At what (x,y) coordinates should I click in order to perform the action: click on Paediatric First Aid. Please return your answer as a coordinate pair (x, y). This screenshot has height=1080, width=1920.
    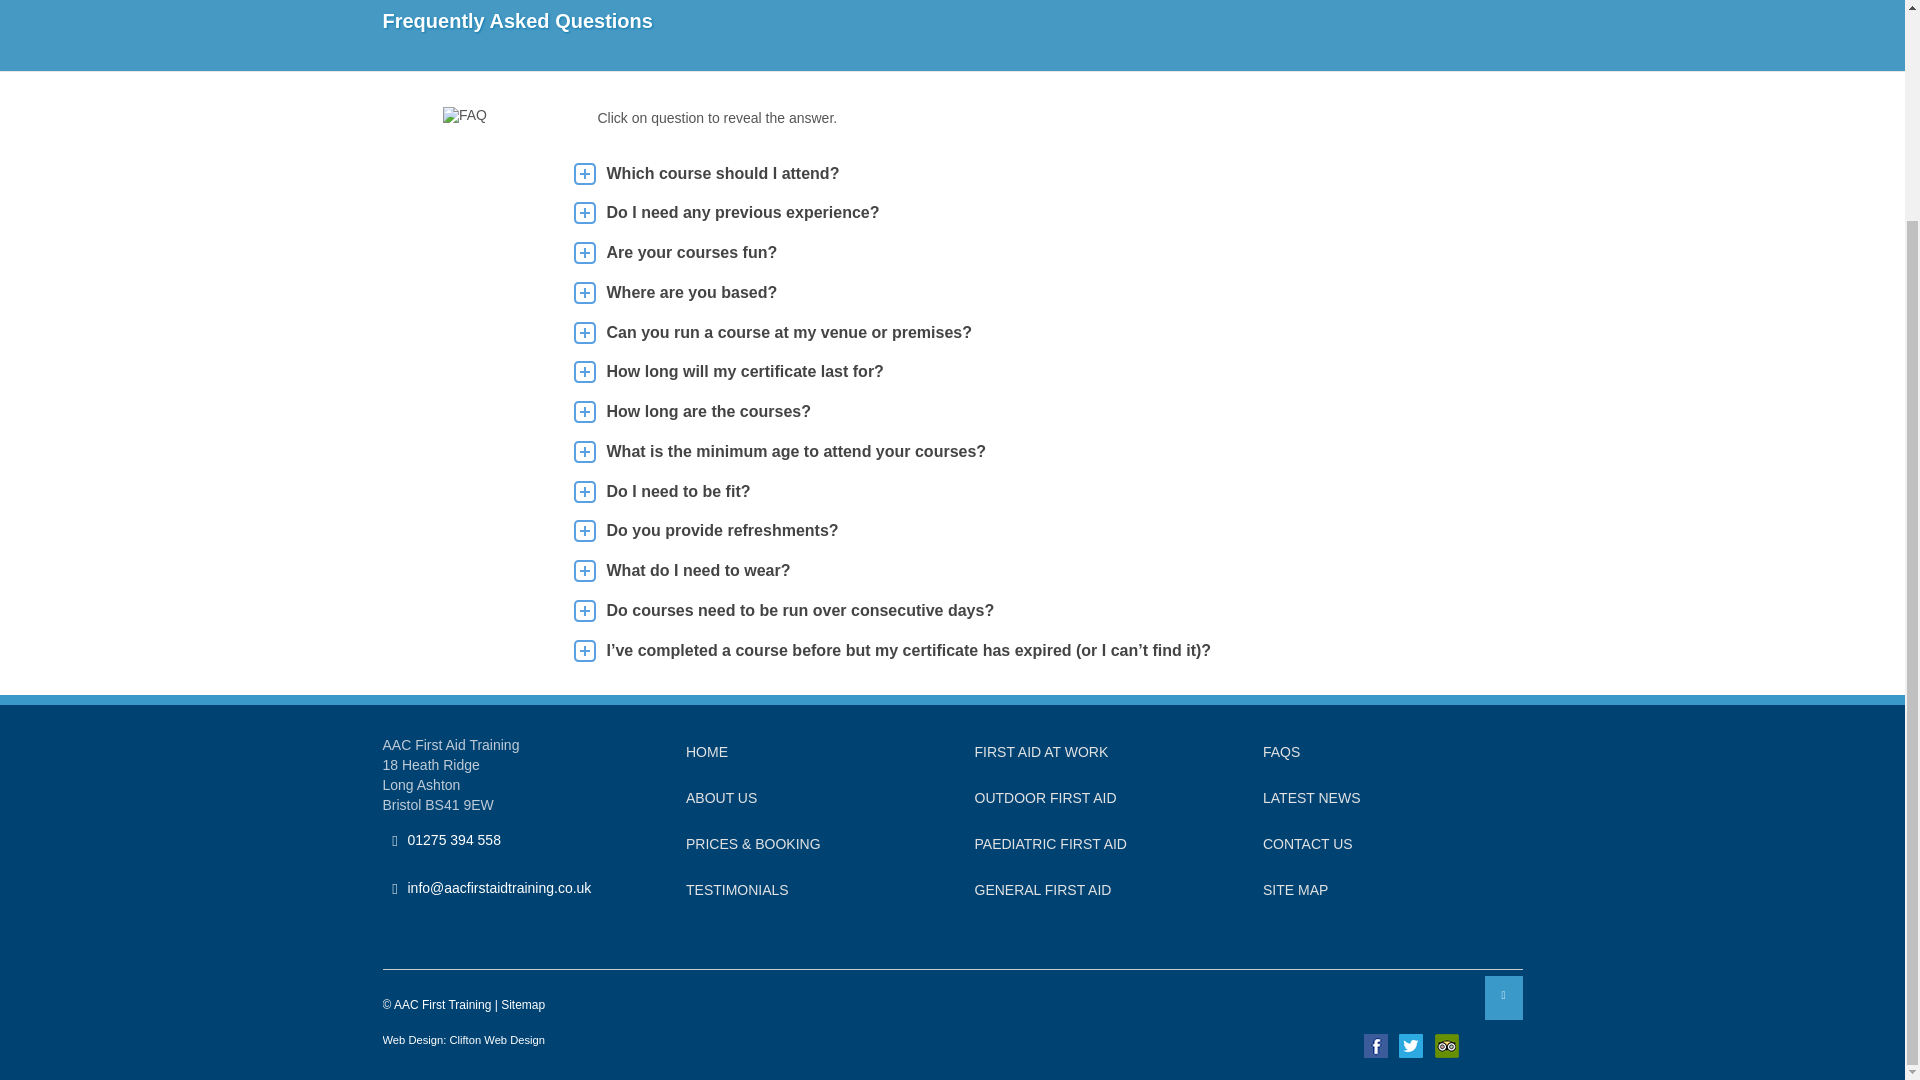
    Looking at the image, I should click on (1049, 844).